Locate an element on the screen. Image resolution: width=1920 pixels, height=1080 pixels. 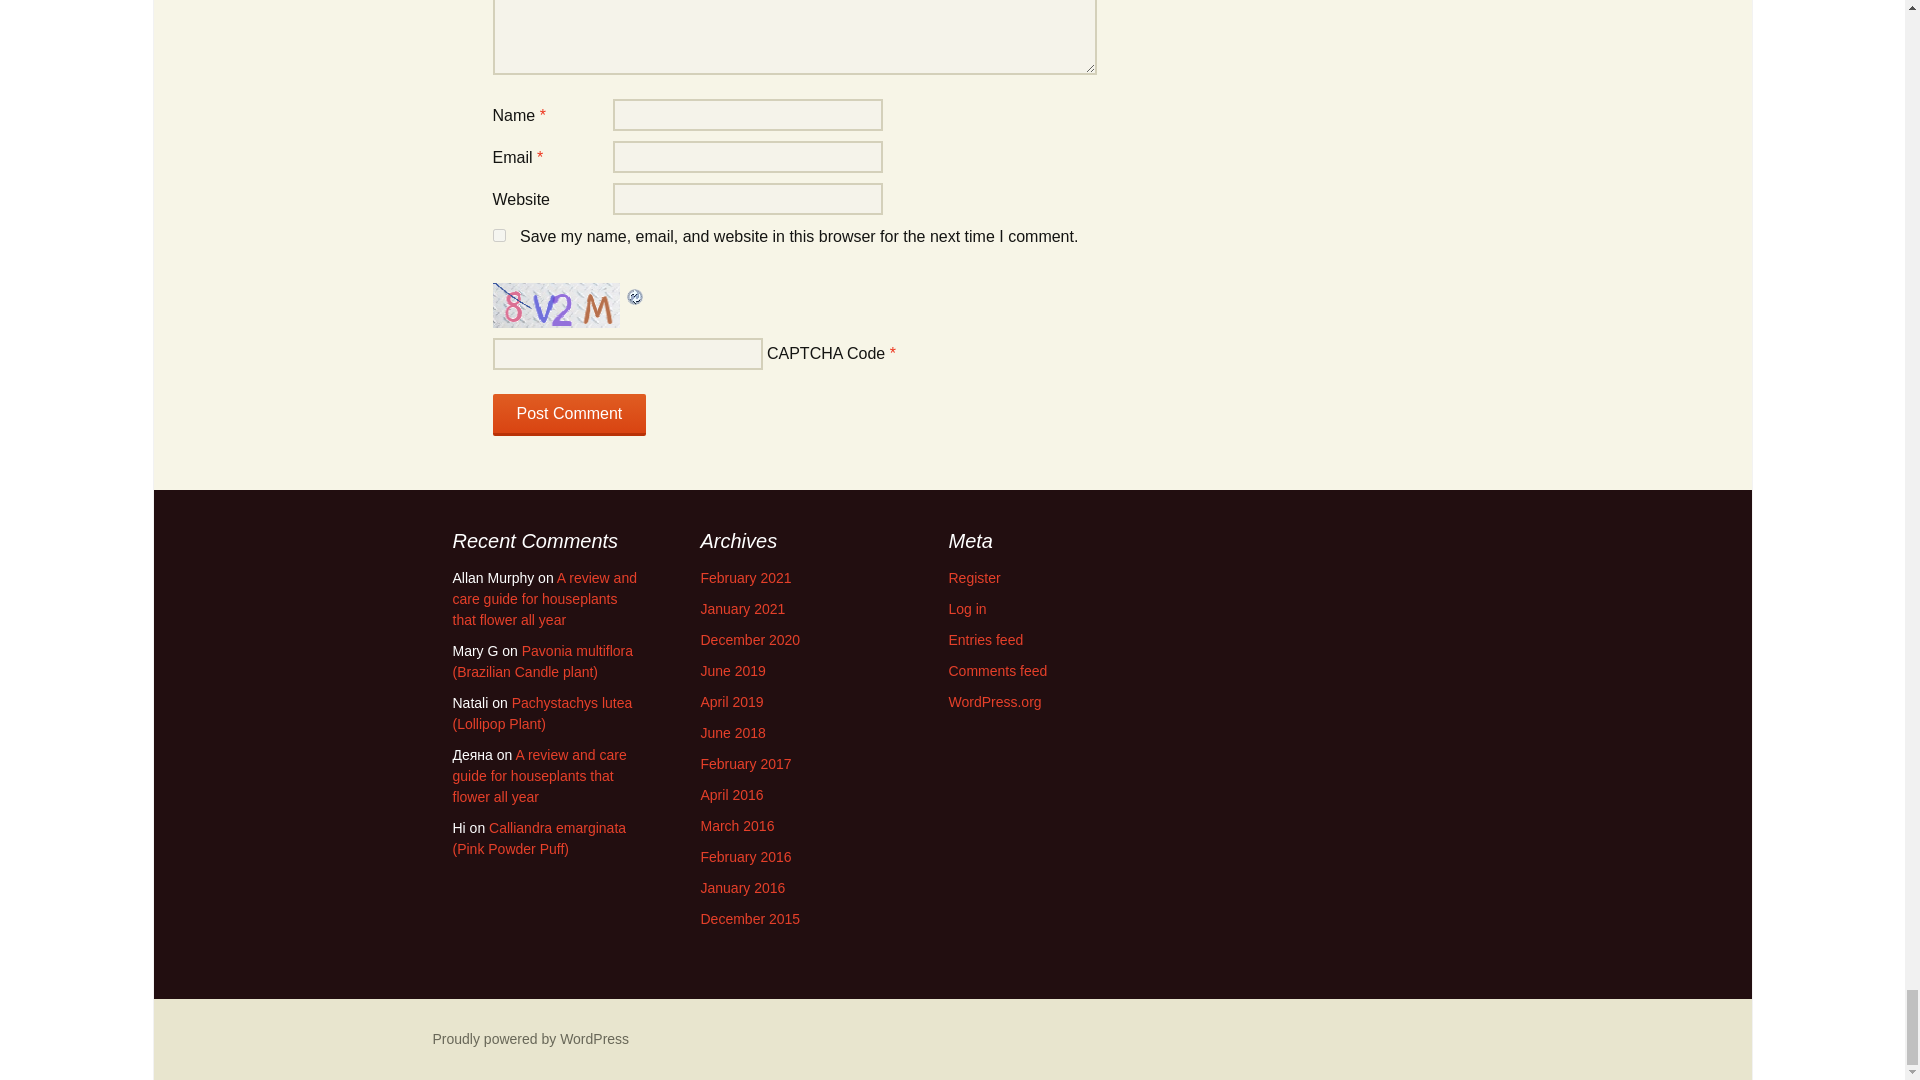
Refresh is located at coordinates (634, 294).